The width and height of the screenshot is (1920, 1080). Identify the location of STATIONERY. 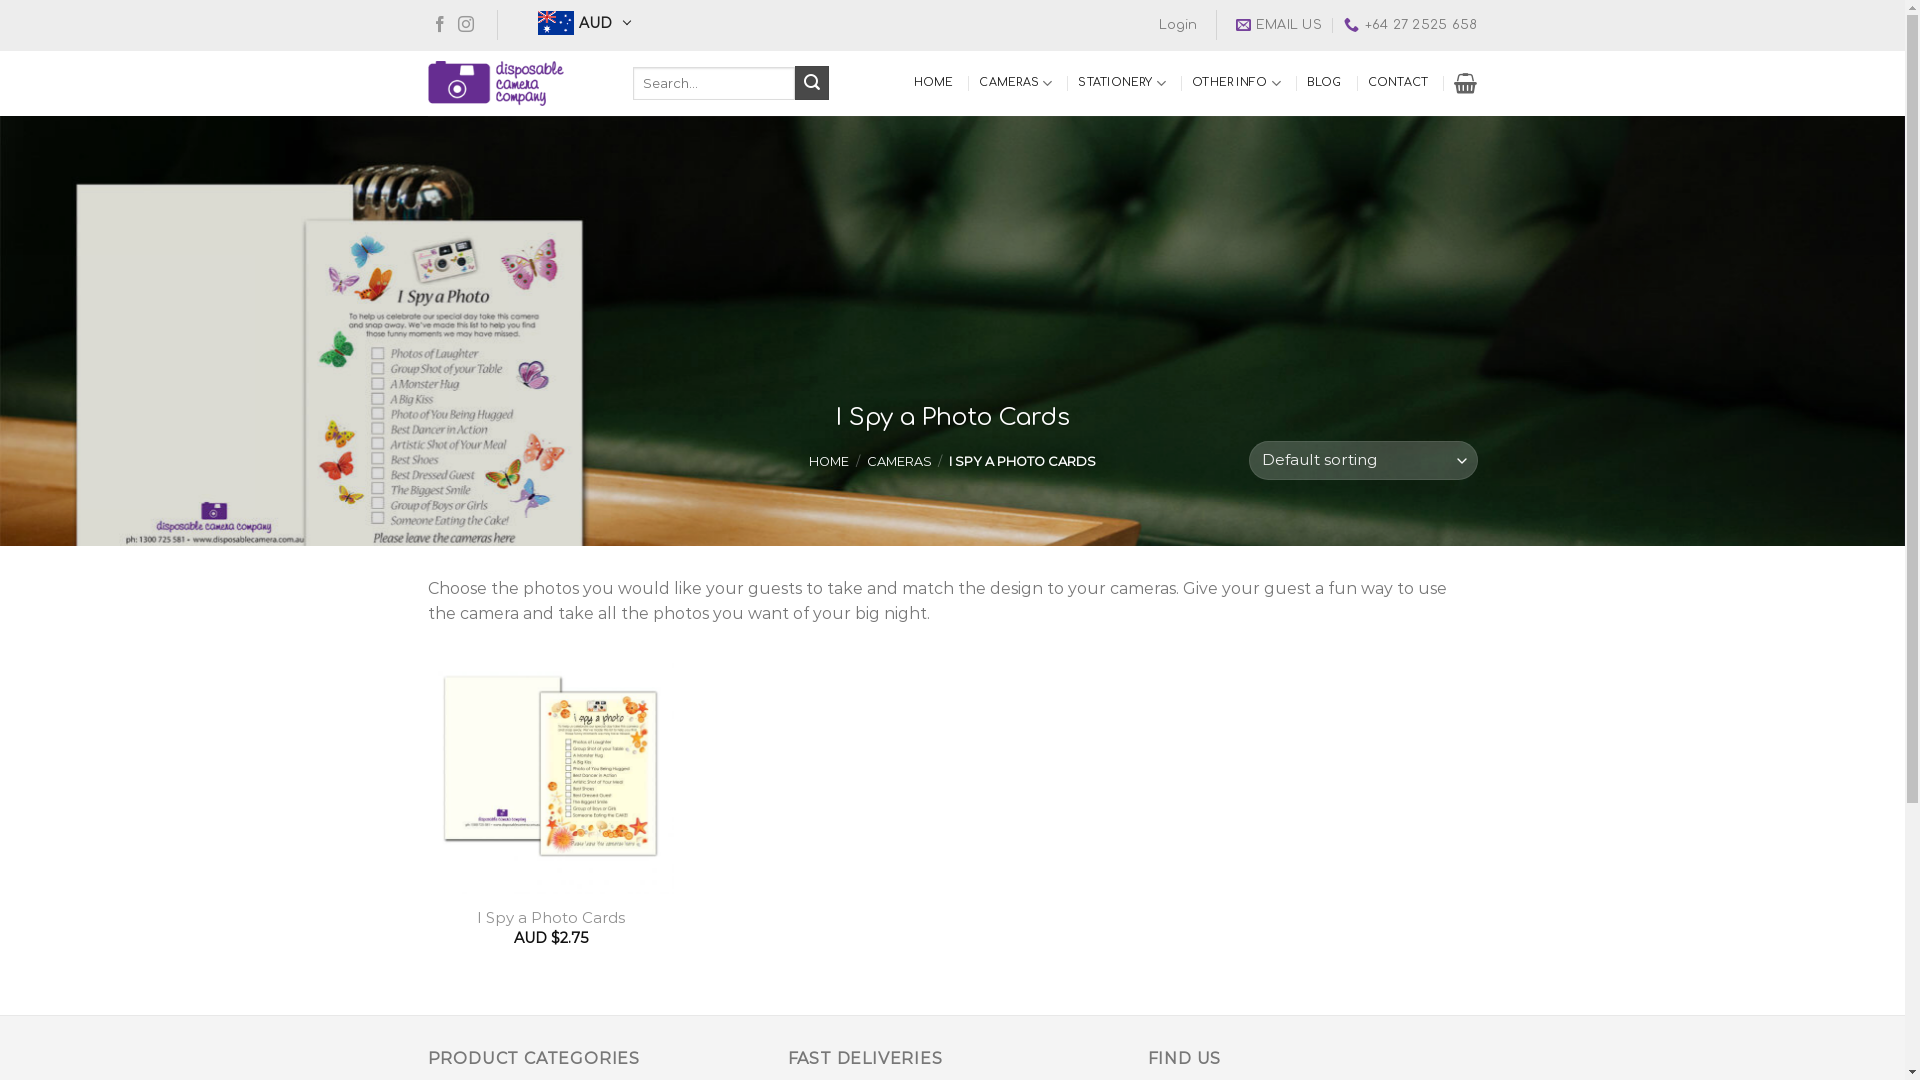
(1122, 84).